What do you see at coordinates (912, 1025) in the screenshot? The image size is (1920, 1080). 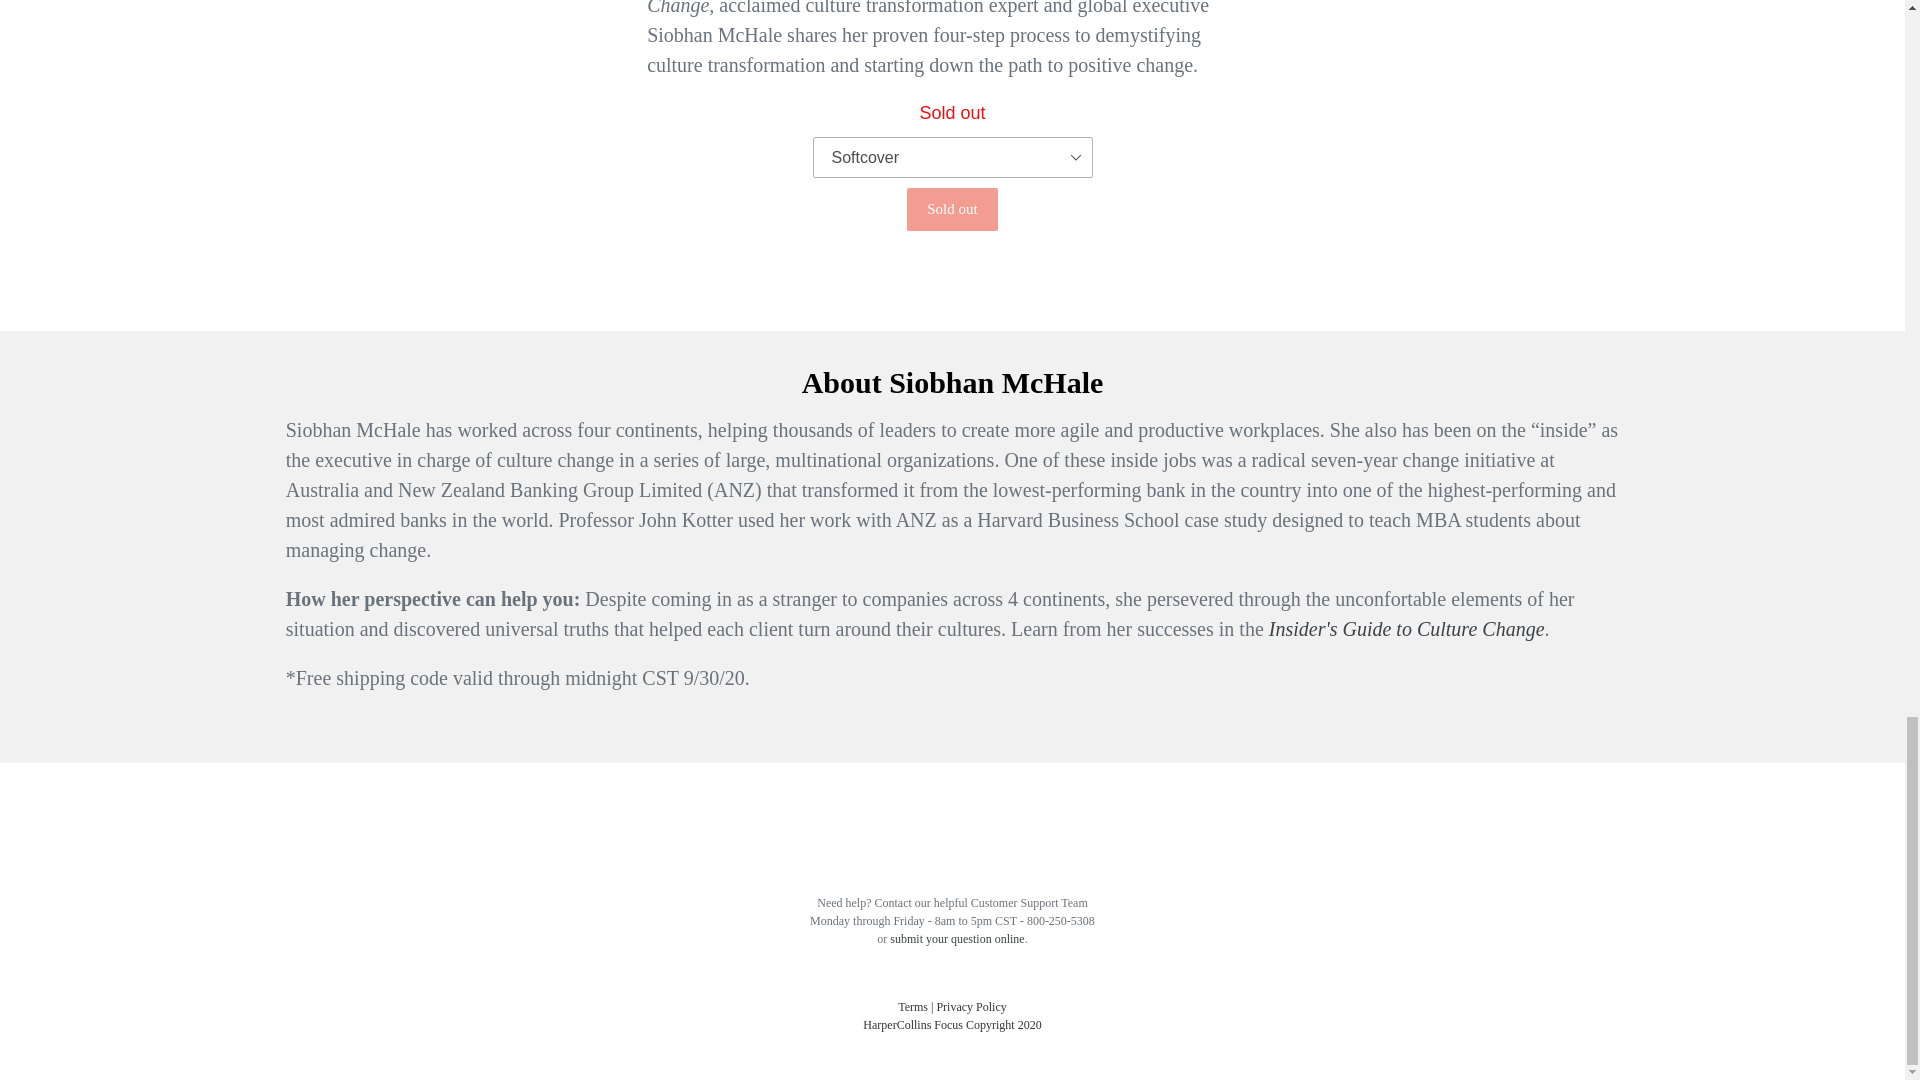 I see `HarperCollins Focus` at bounding box center [912, 1025].